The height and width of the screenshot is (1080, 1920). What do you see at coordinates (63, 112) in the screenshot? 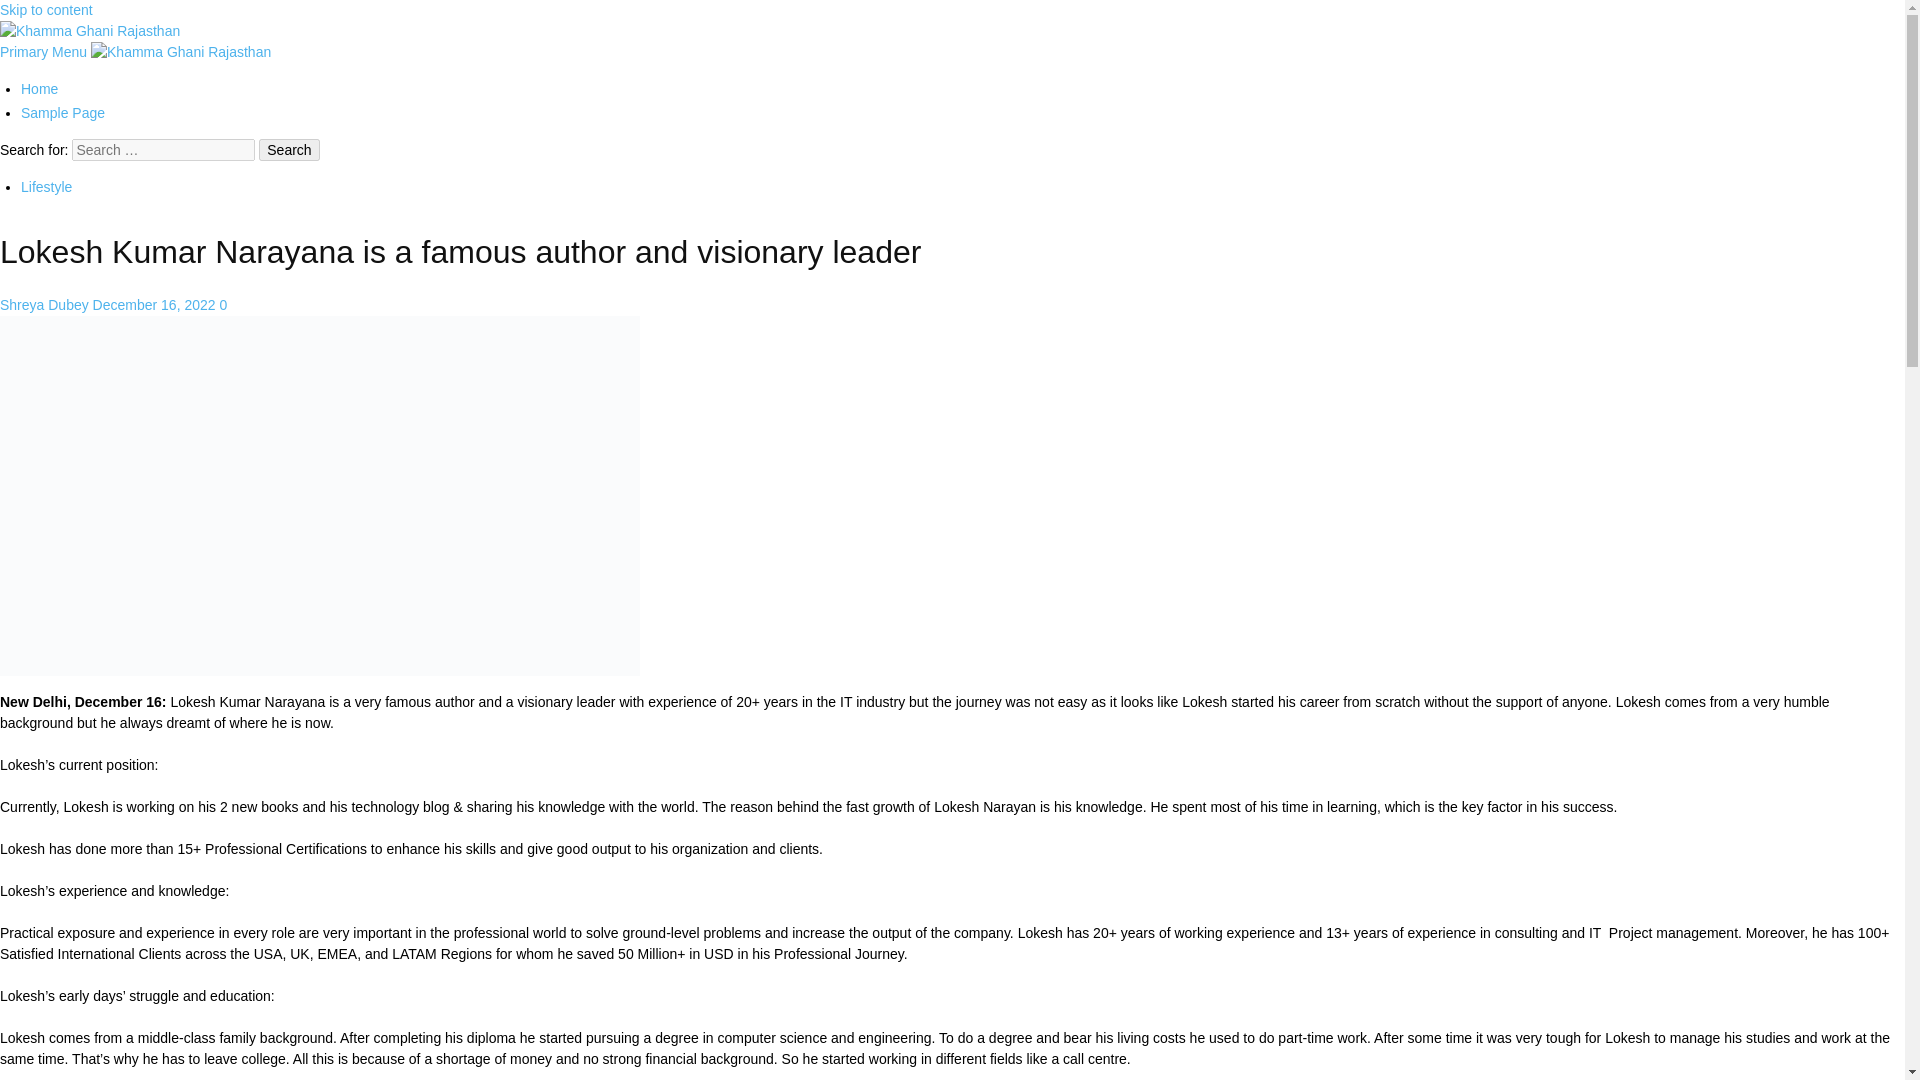
I see `Sample Page` at bounding box center [63, 112].